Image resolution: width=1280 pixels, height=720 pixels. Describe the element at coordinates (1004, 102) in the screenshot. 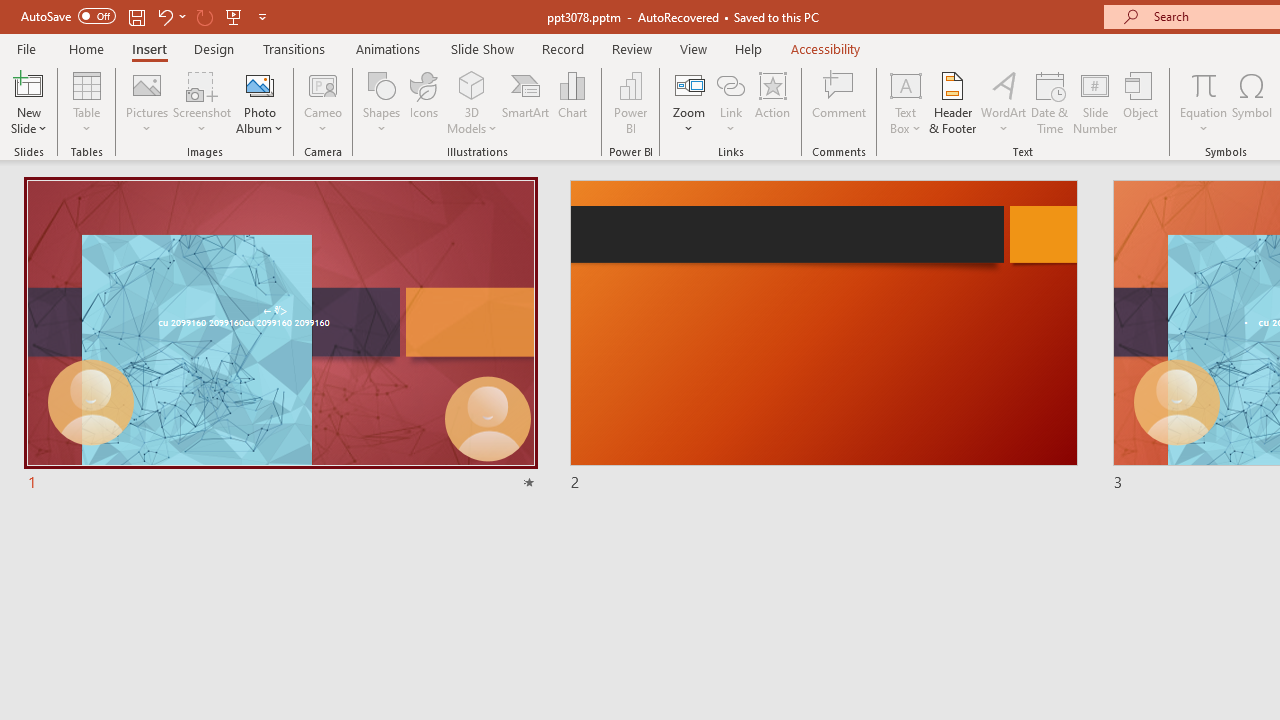

I see `WordArt` at that location.